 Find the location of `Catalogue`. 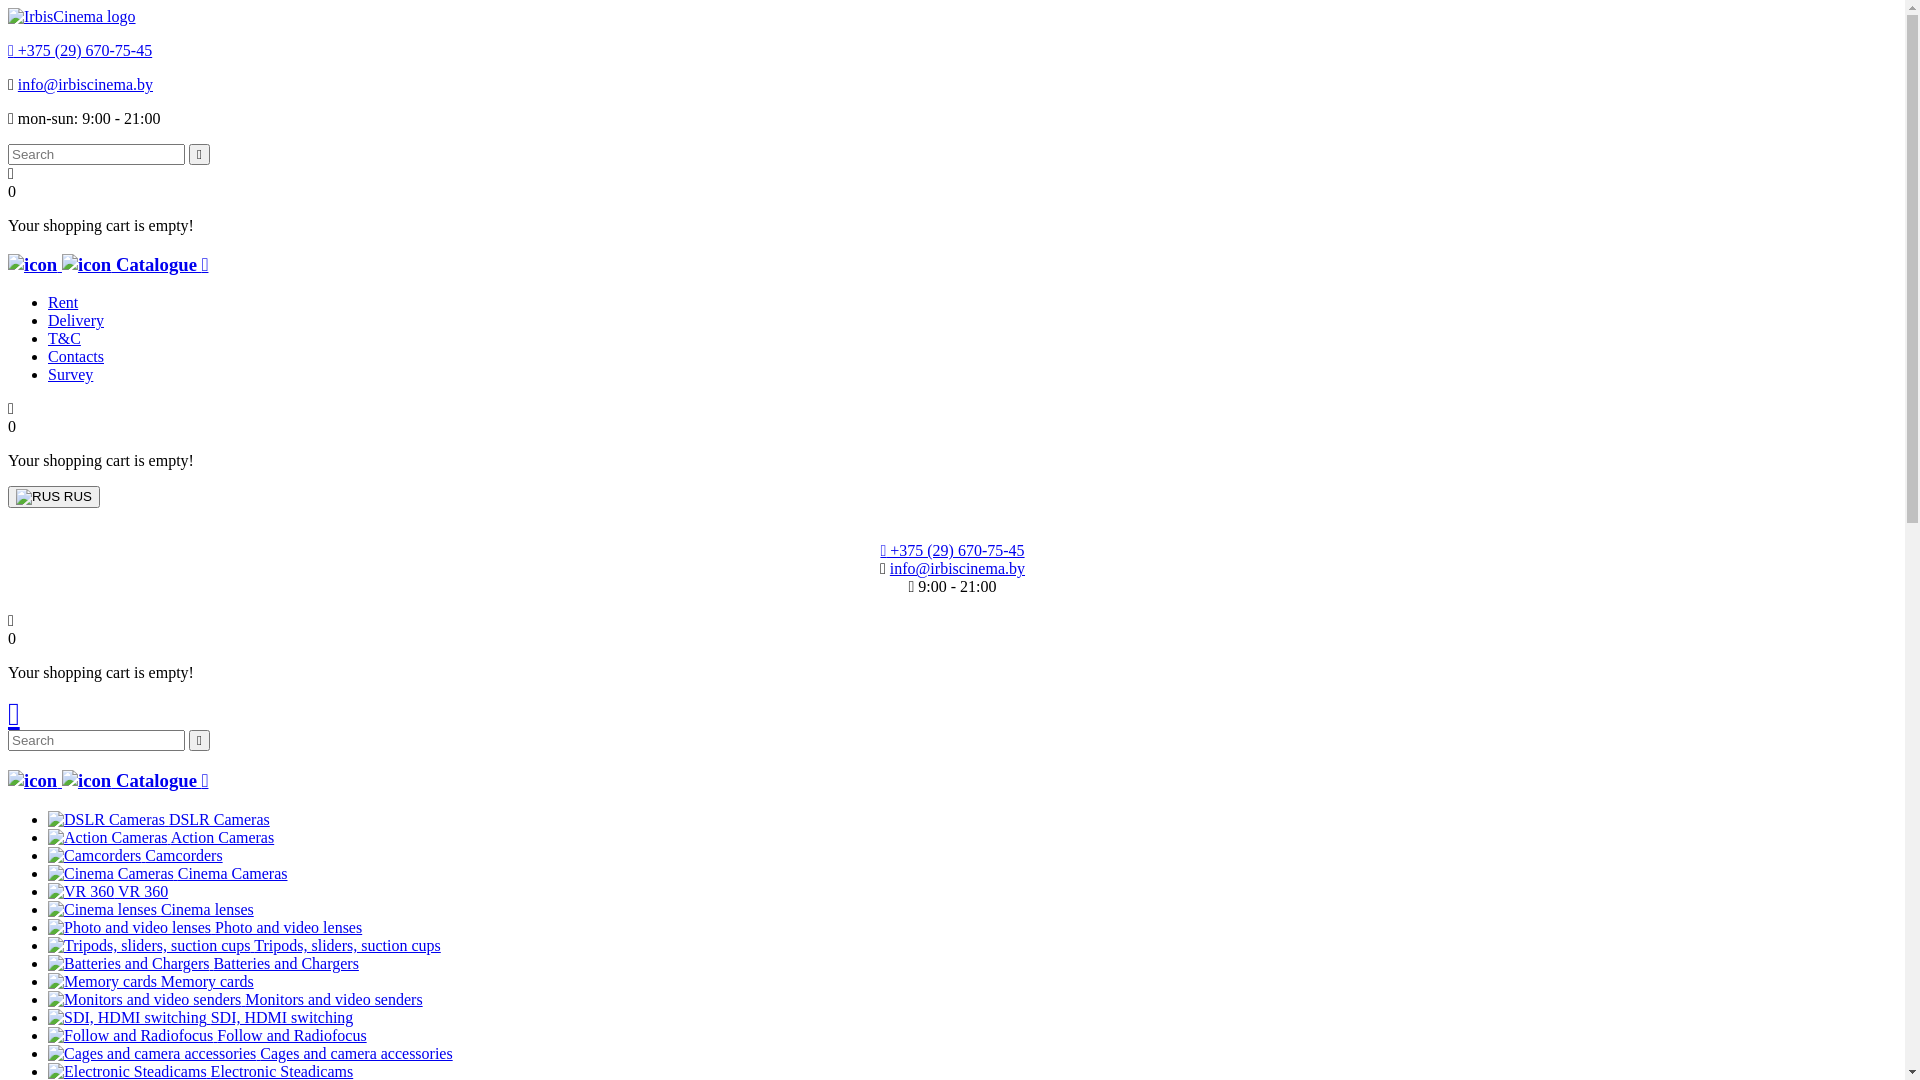

Catalogue is located at coordinates (108, 264).